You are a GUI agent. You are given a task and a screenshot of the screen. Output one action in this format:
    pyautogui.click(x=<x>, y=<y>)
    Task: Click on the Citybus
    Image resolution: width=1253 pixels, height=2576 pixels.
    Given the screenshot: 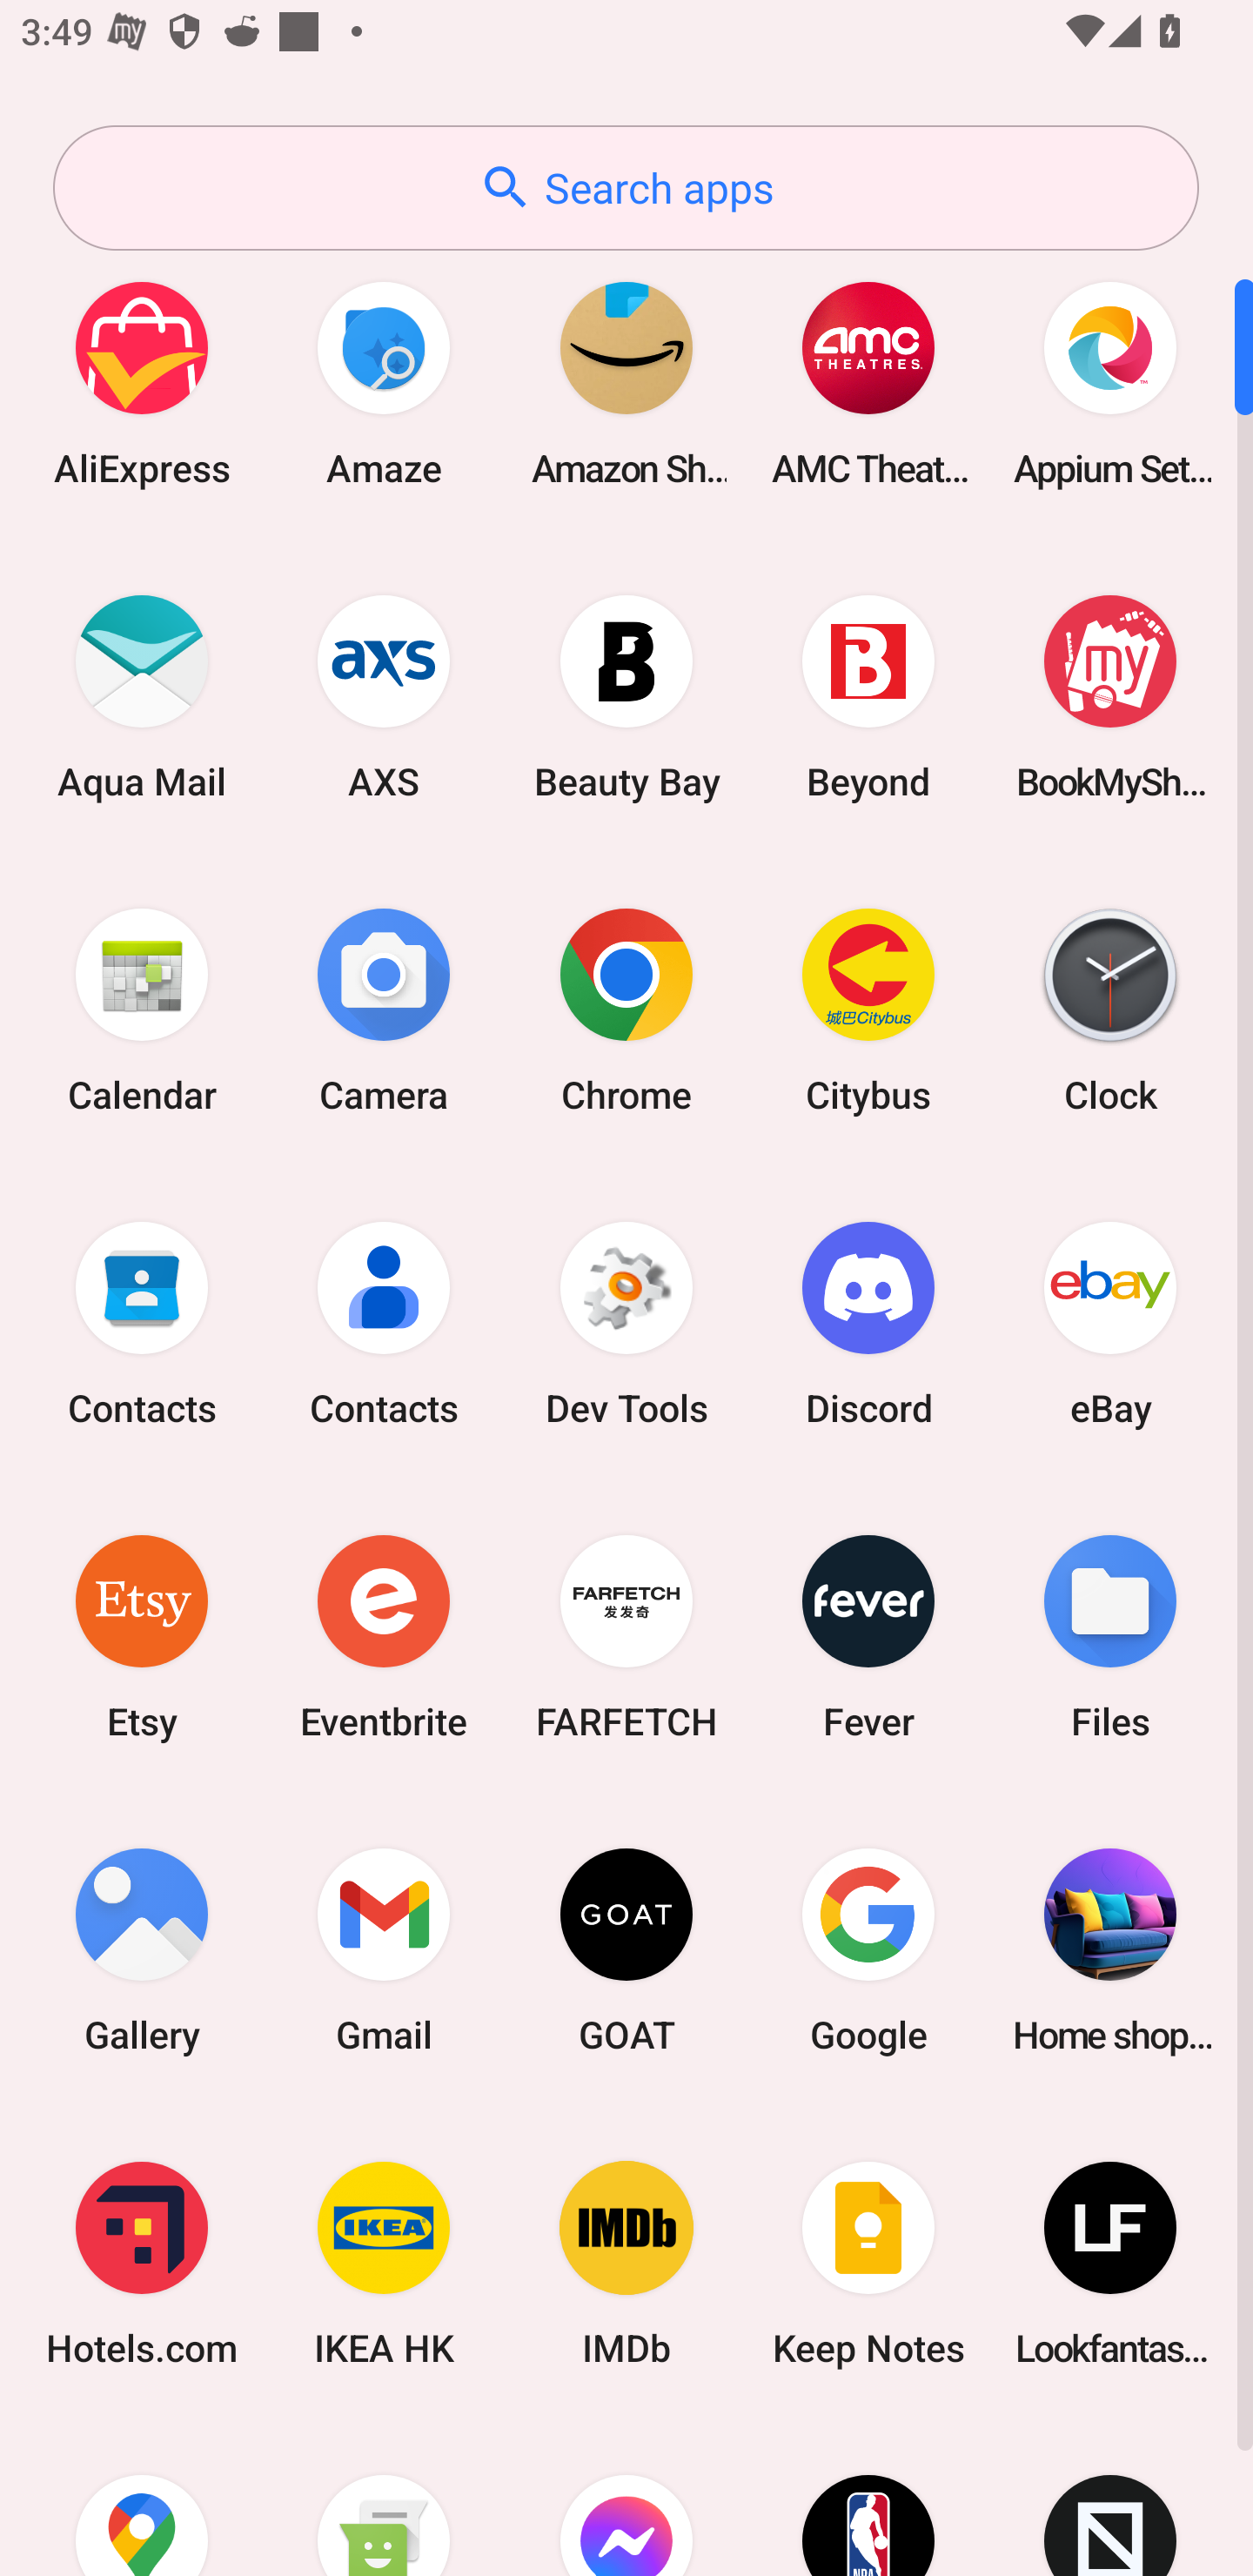 What is the action you would take?
    pyautogui.click(x=868, y=1010)
    